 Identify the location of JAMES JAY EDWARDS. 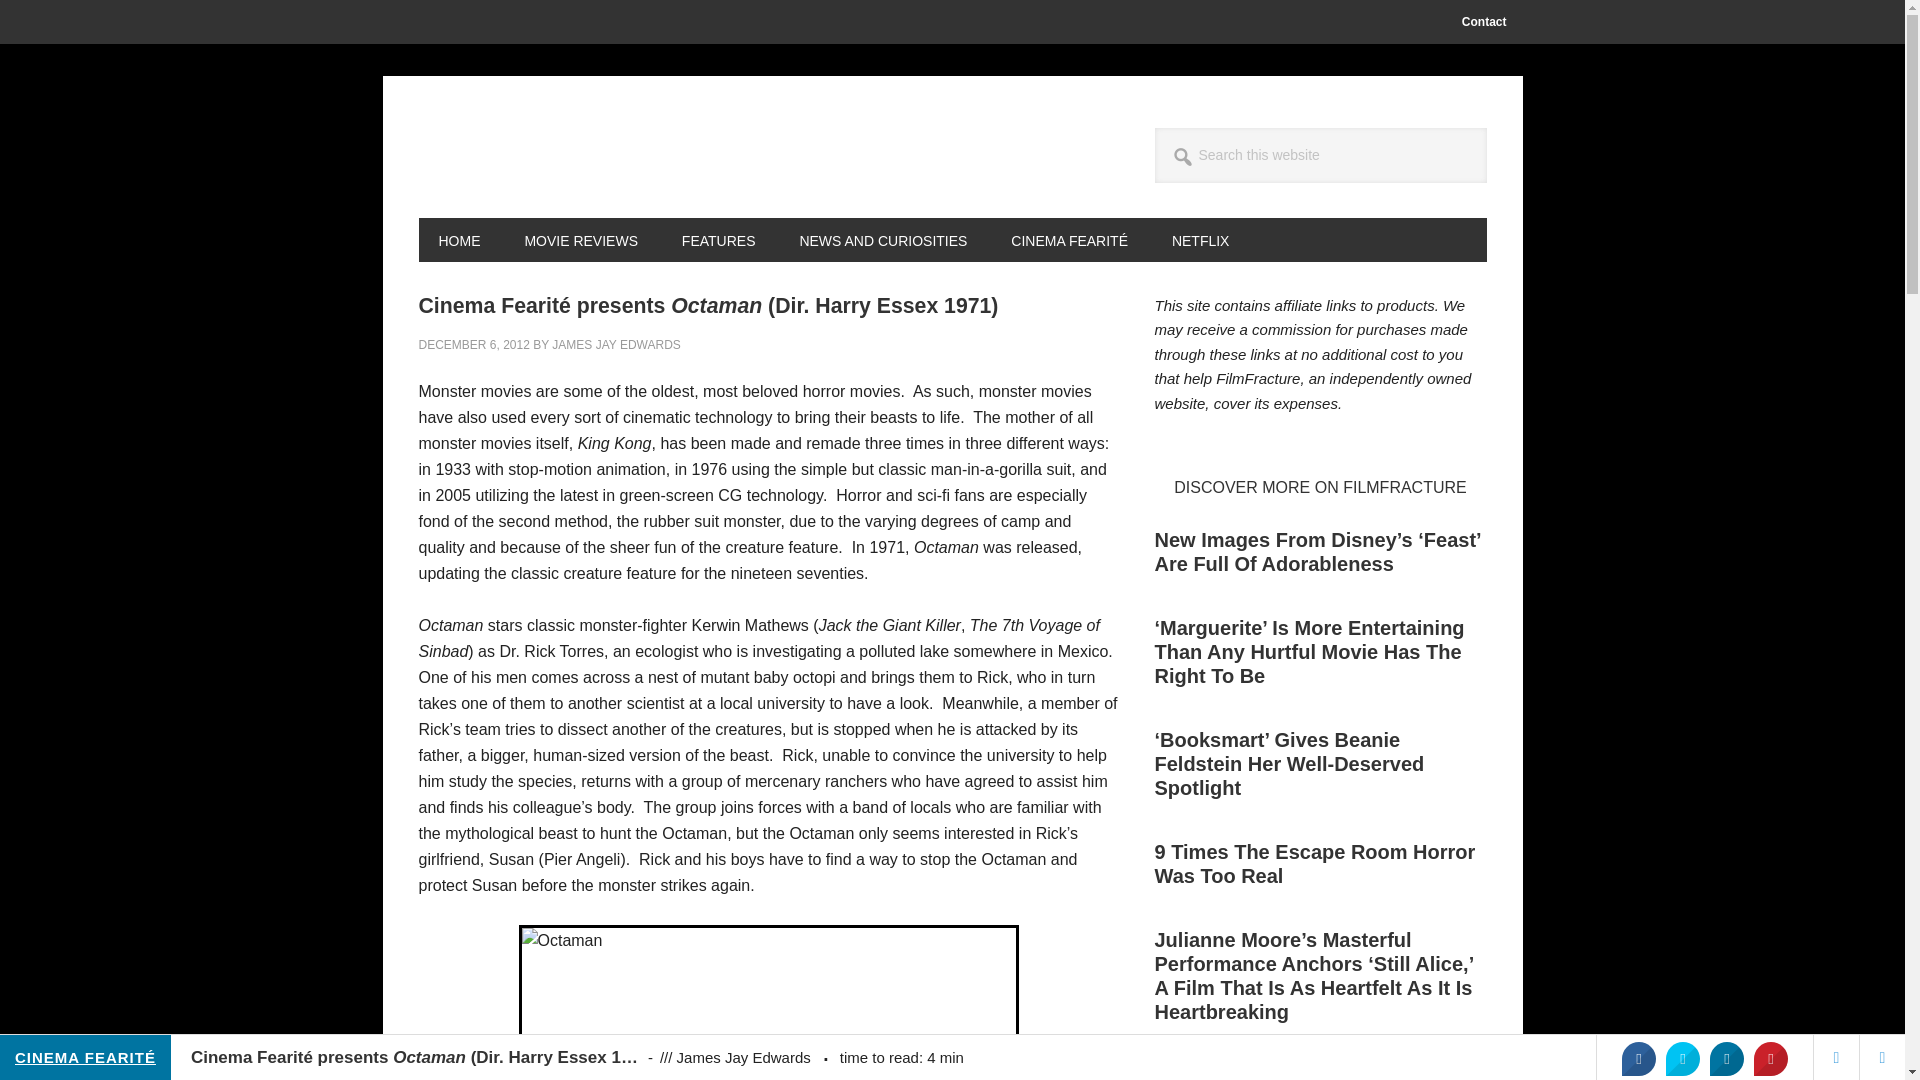
(616, 345).